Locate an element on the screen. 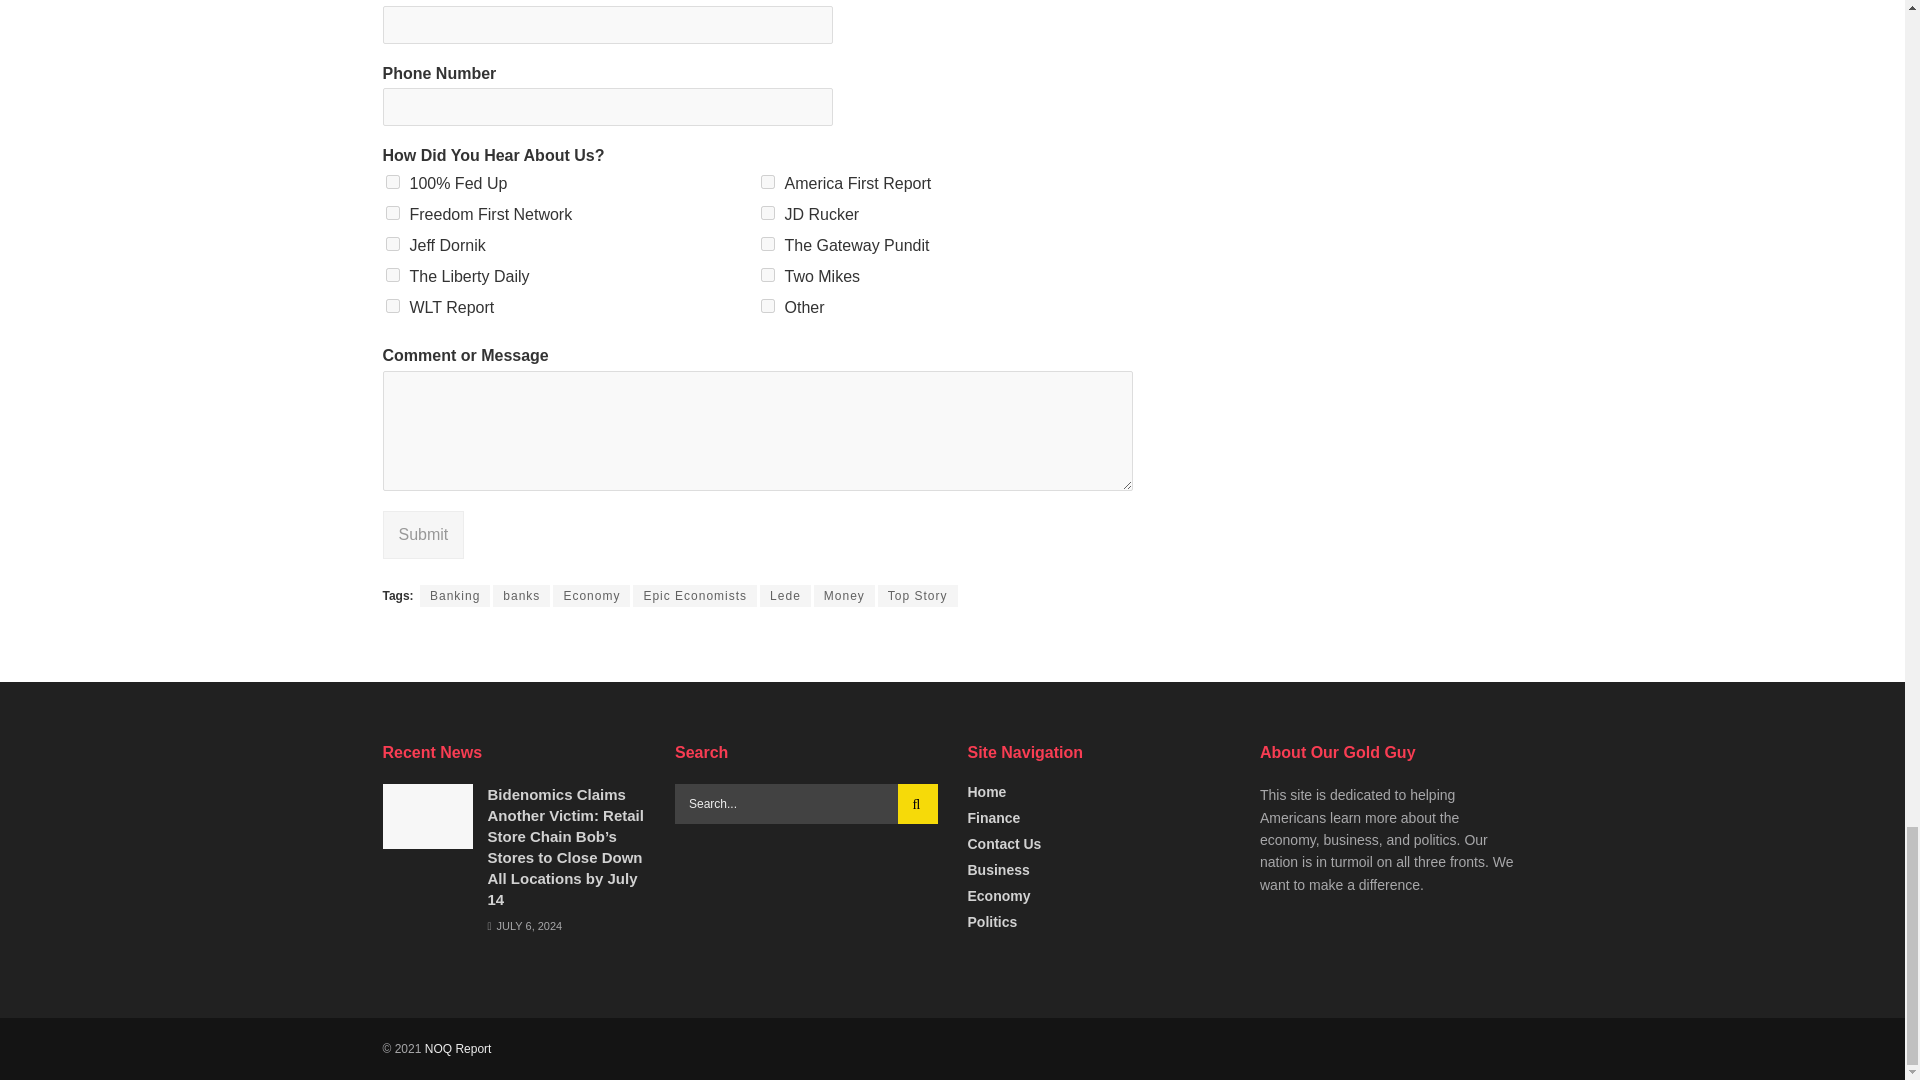  Lede is located at coordinates (785, 596).